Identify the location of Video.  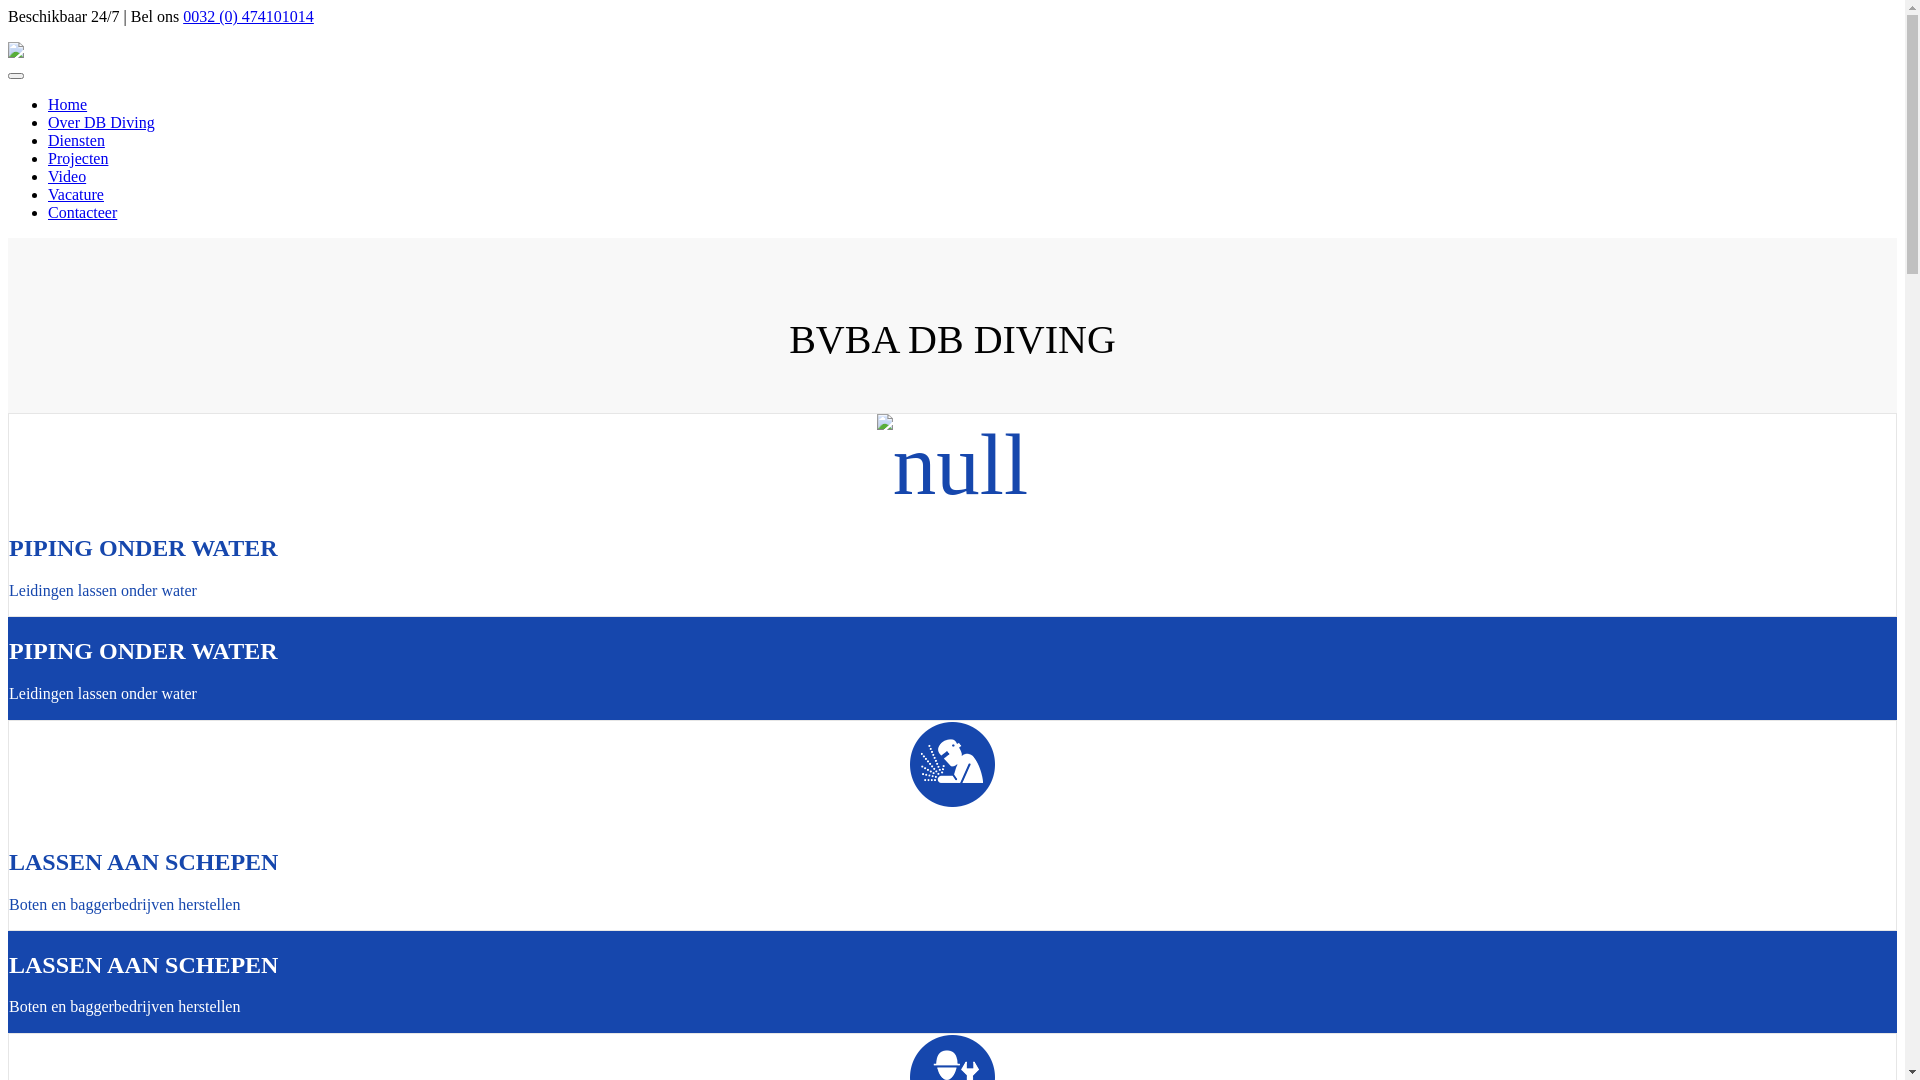
(67, 176).